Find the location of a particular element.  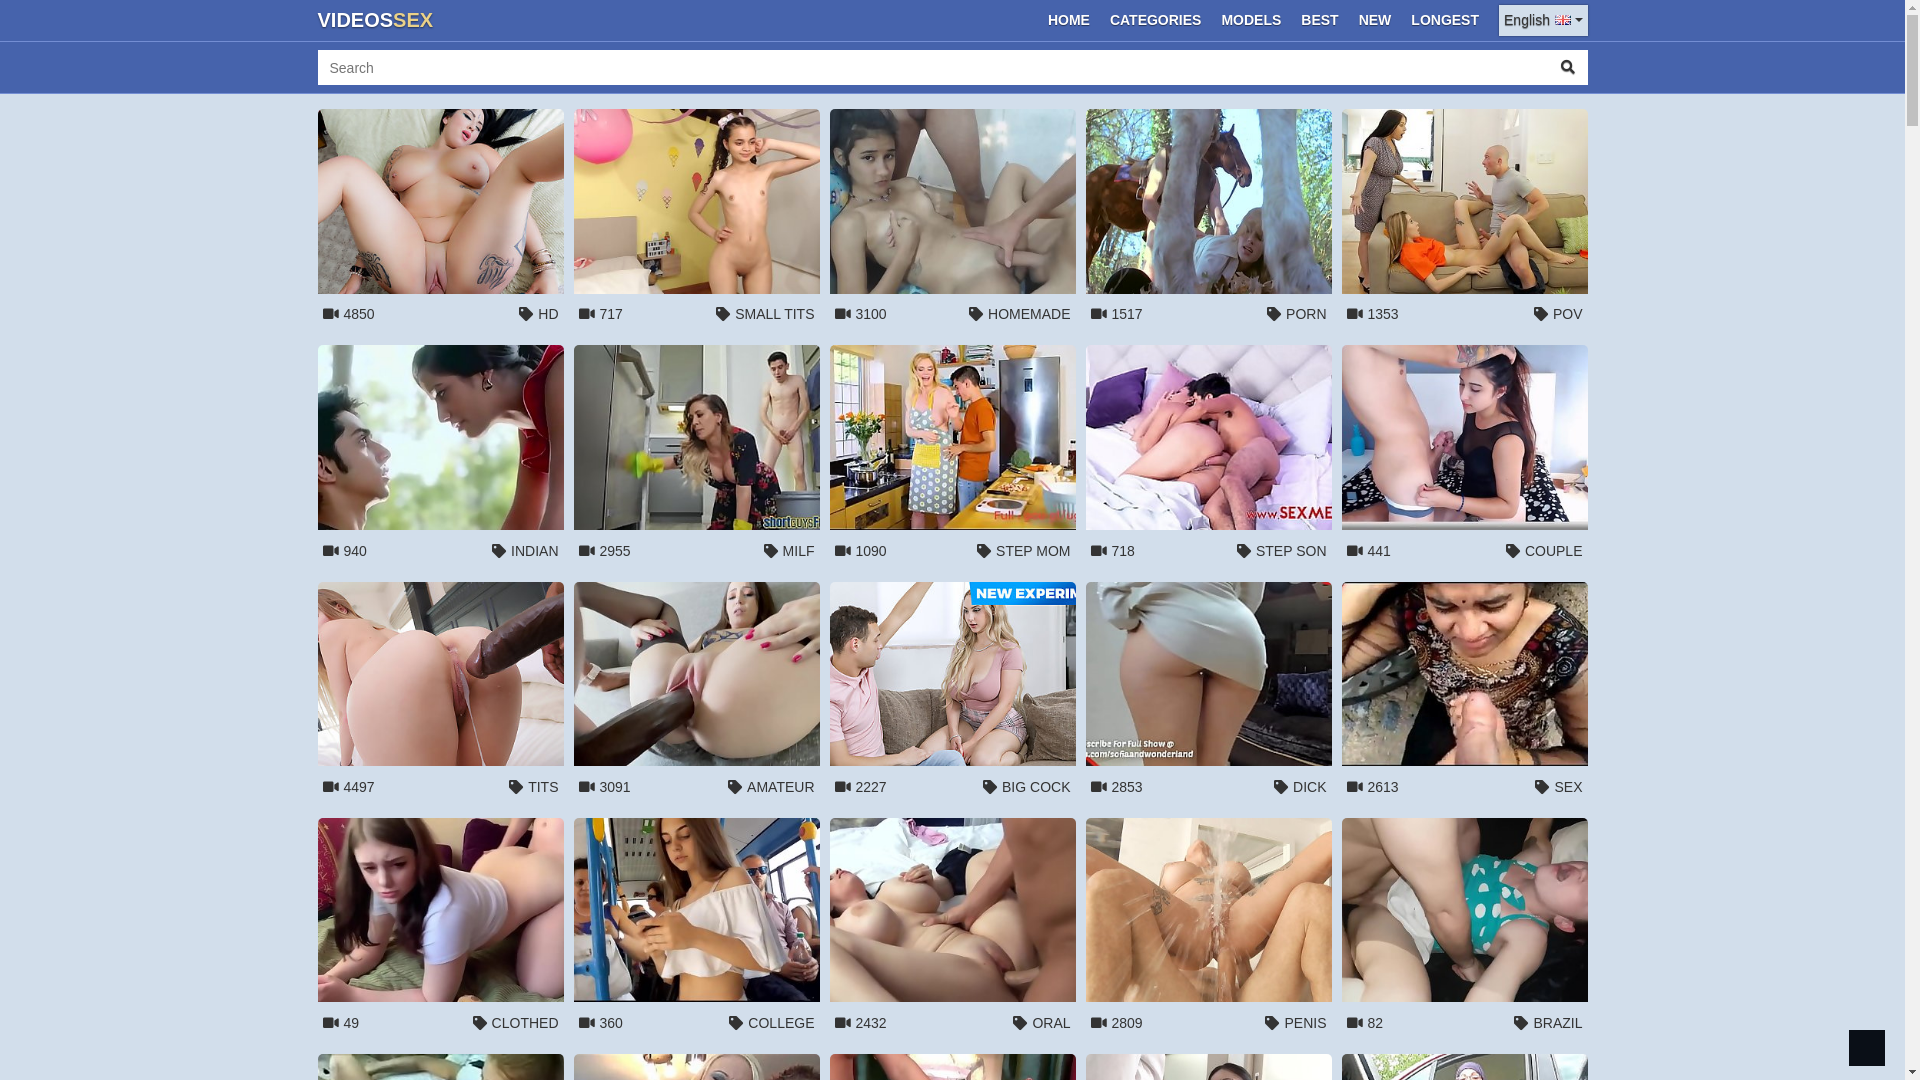

360
COLLEGE is located at coordinates (697, 931).